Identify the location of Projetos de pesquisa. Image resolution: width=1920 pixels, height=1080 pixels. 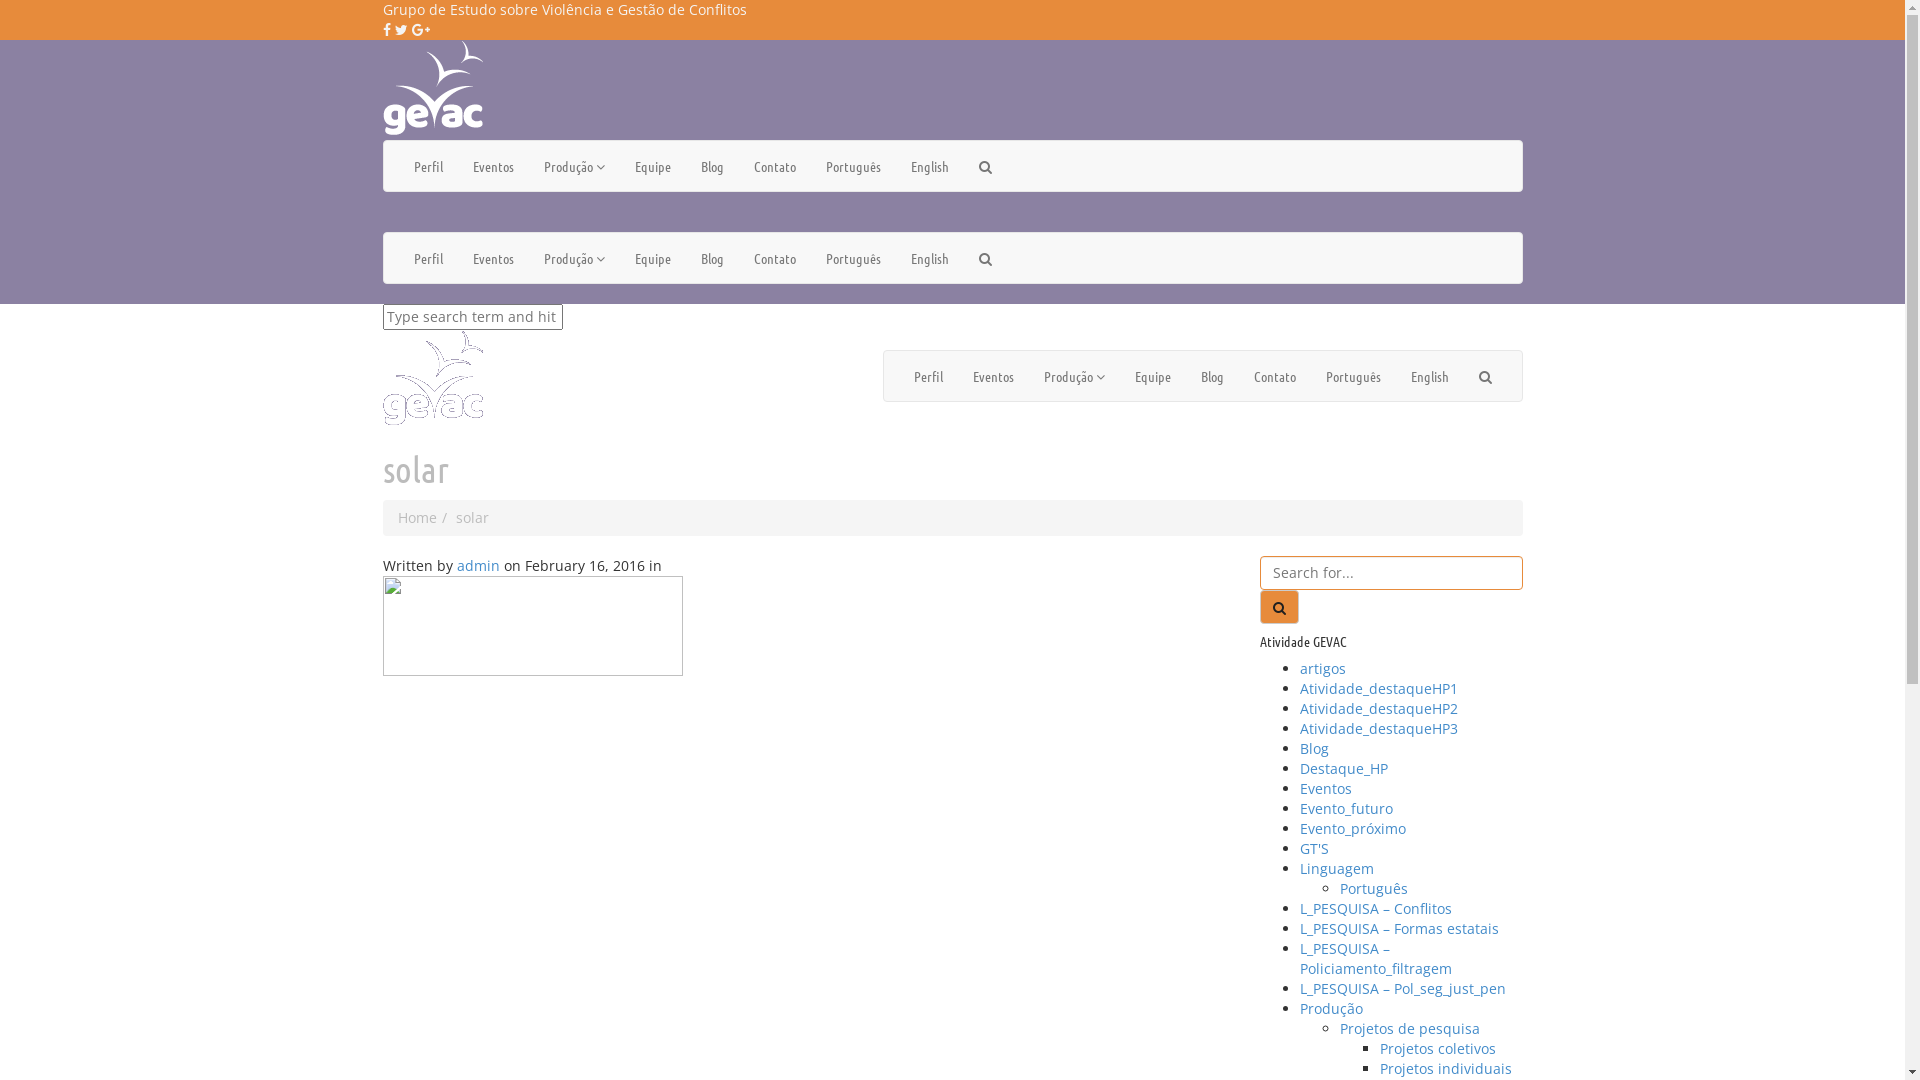
(1410, 1028).